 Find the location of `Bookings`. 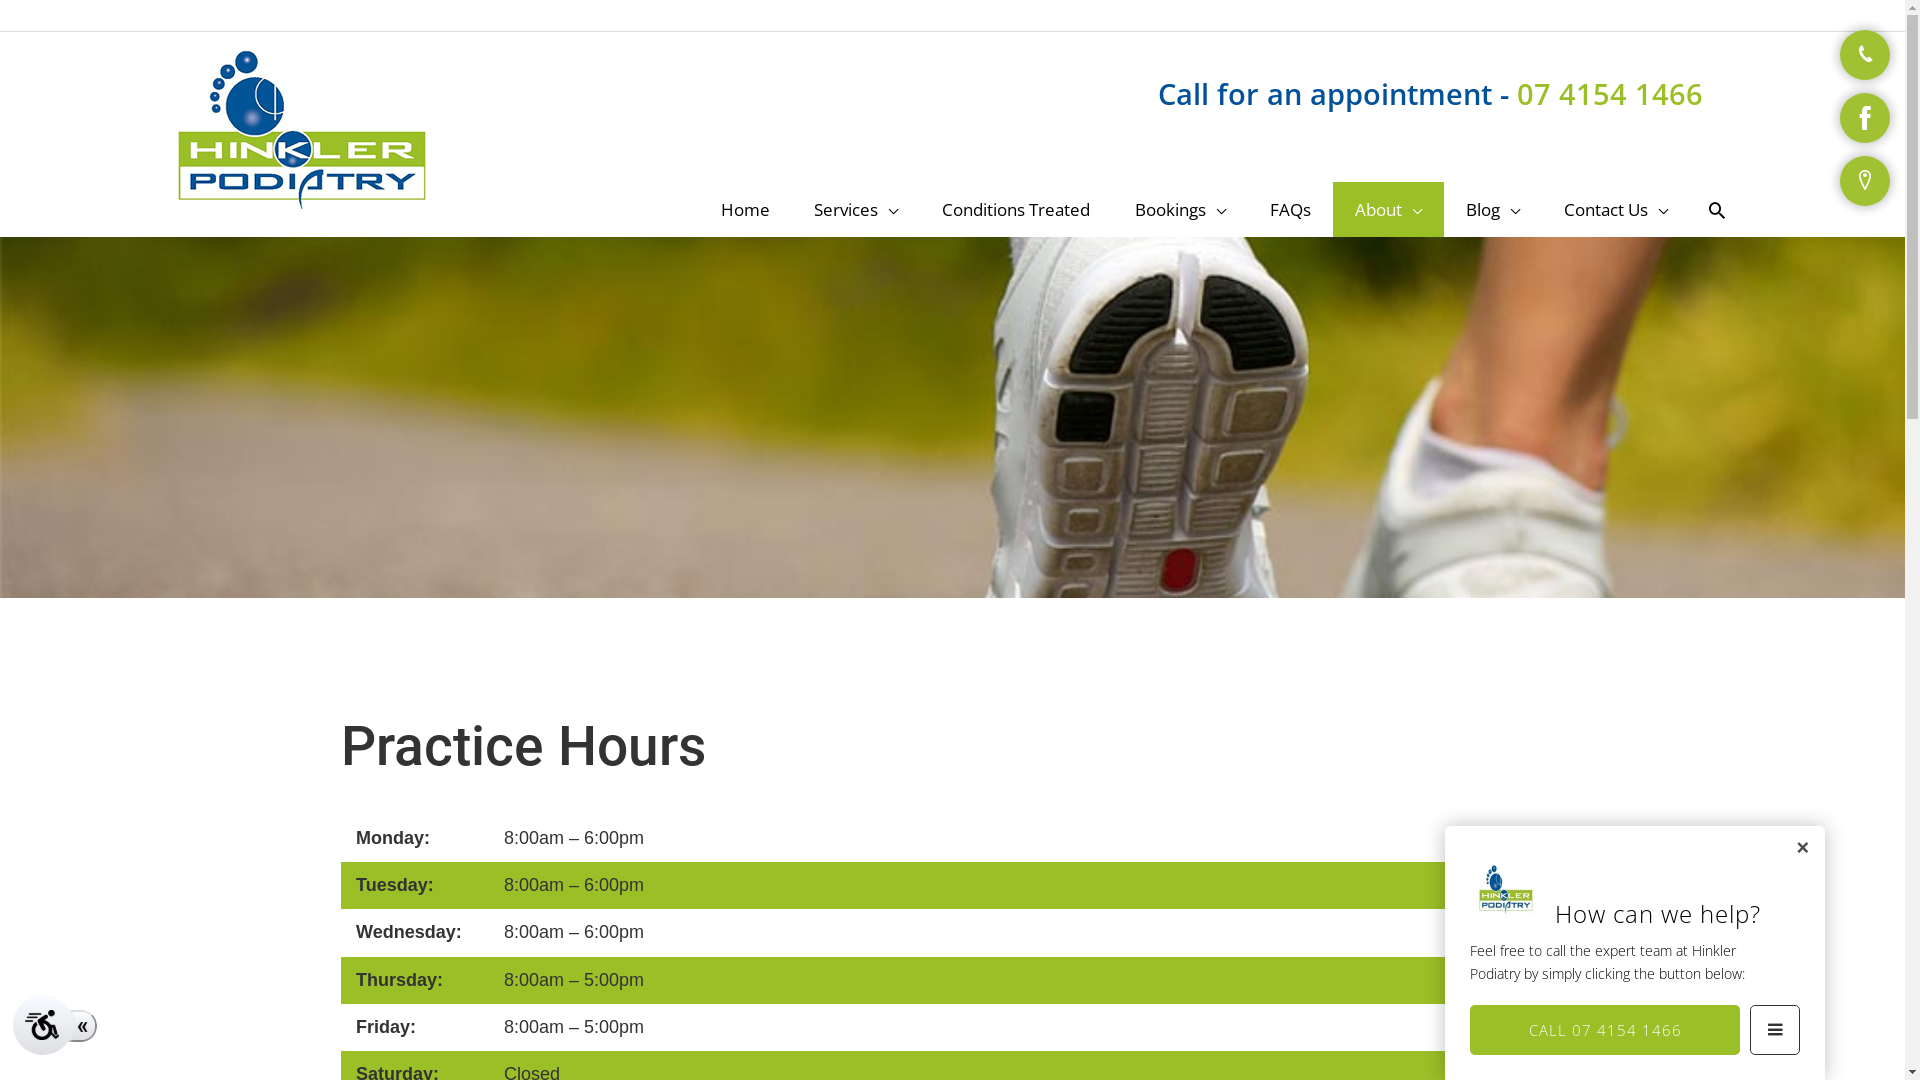

Bookings is located at coordinates (1180, 210).